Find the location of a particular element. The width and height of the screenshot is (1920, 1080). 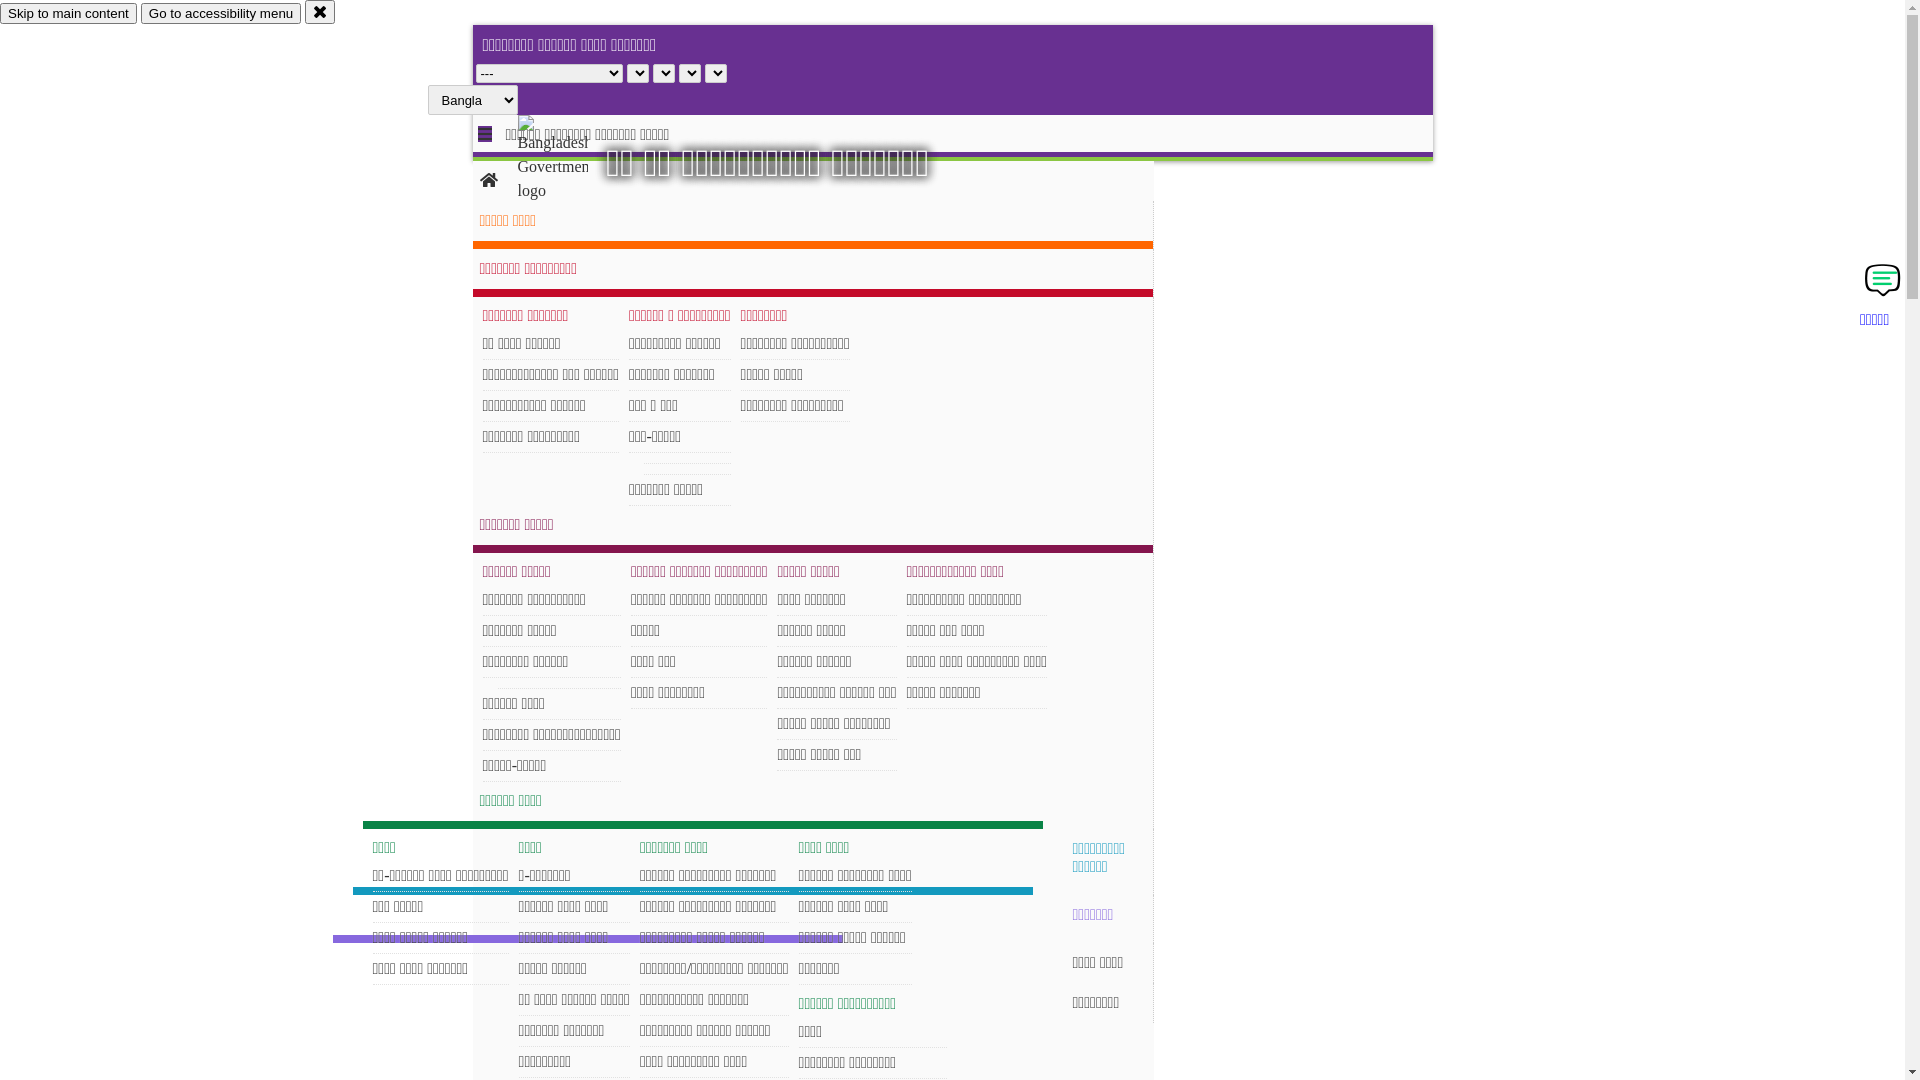

Go to accessibility menu is located at coordinates (221, 14).